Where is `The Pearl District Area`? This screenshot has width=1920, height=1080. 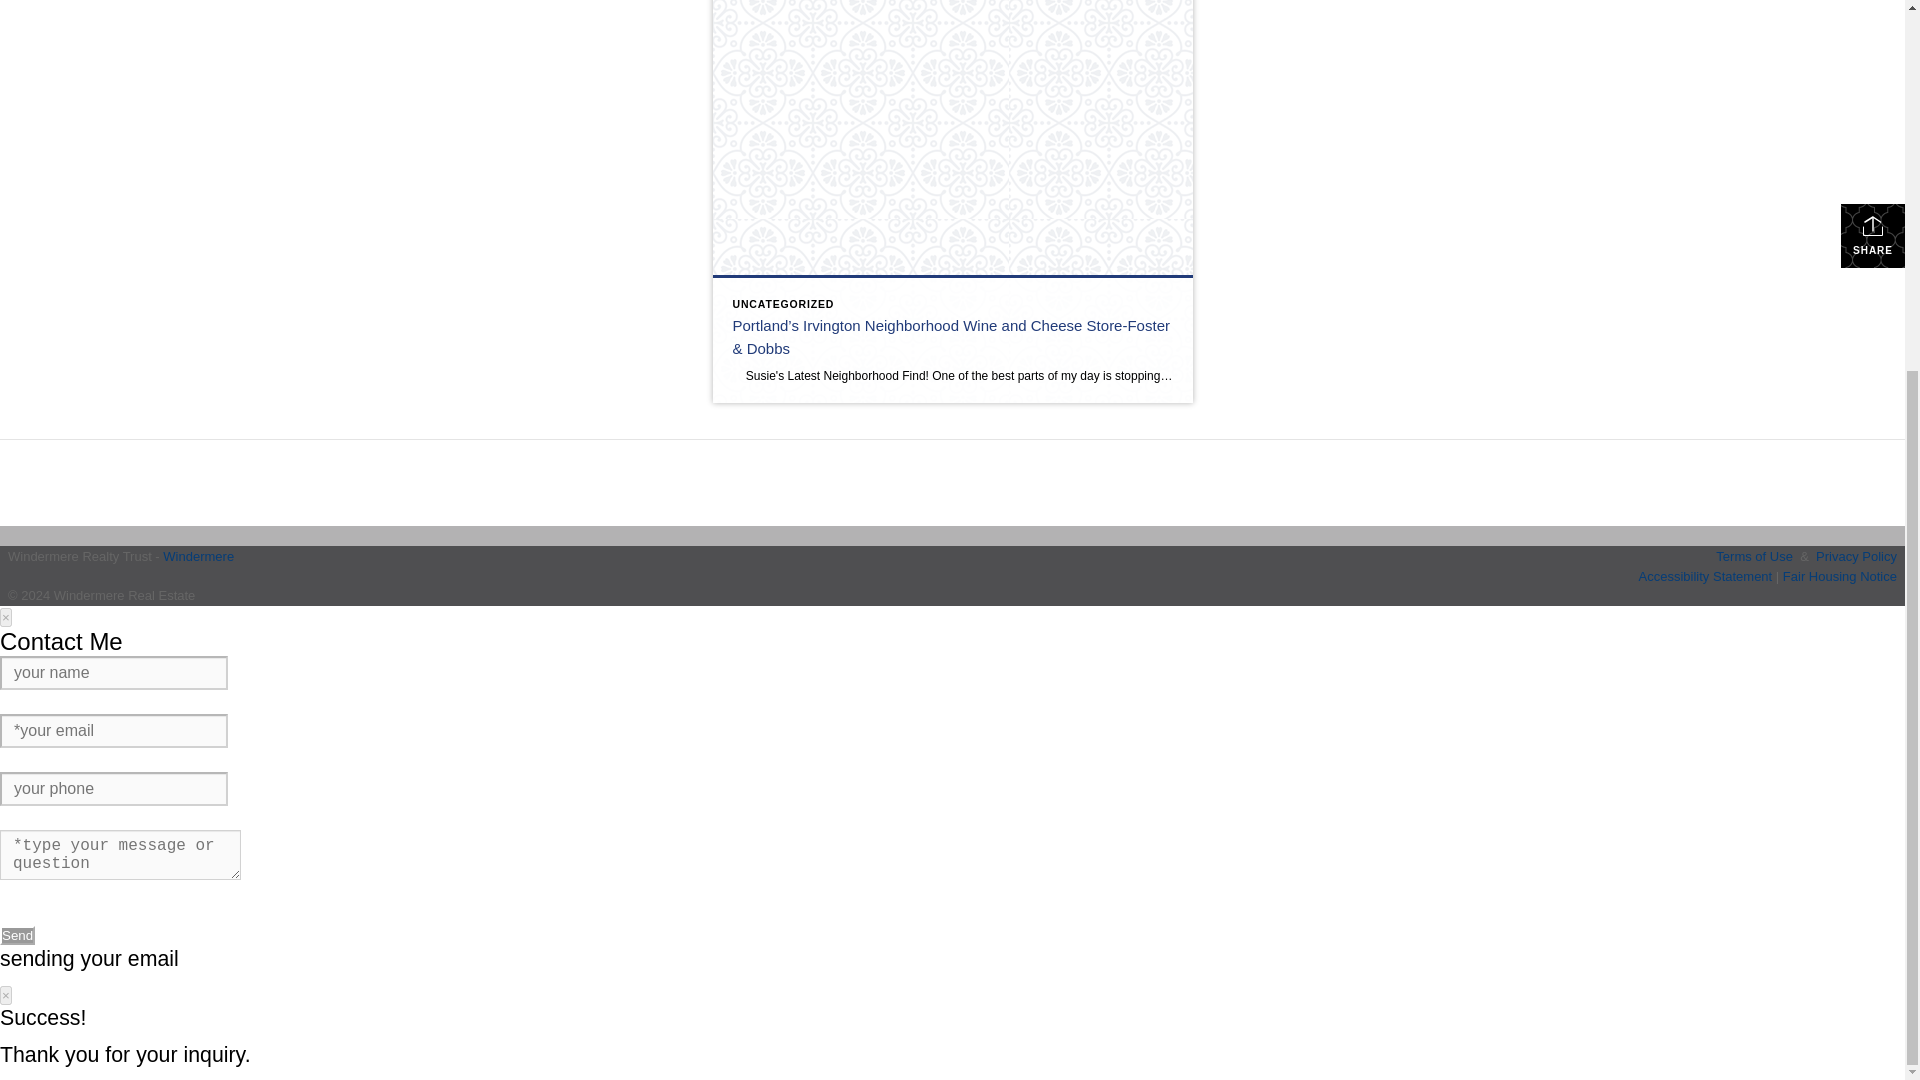 The Pearl District Area is located at coordinates (302, 18).